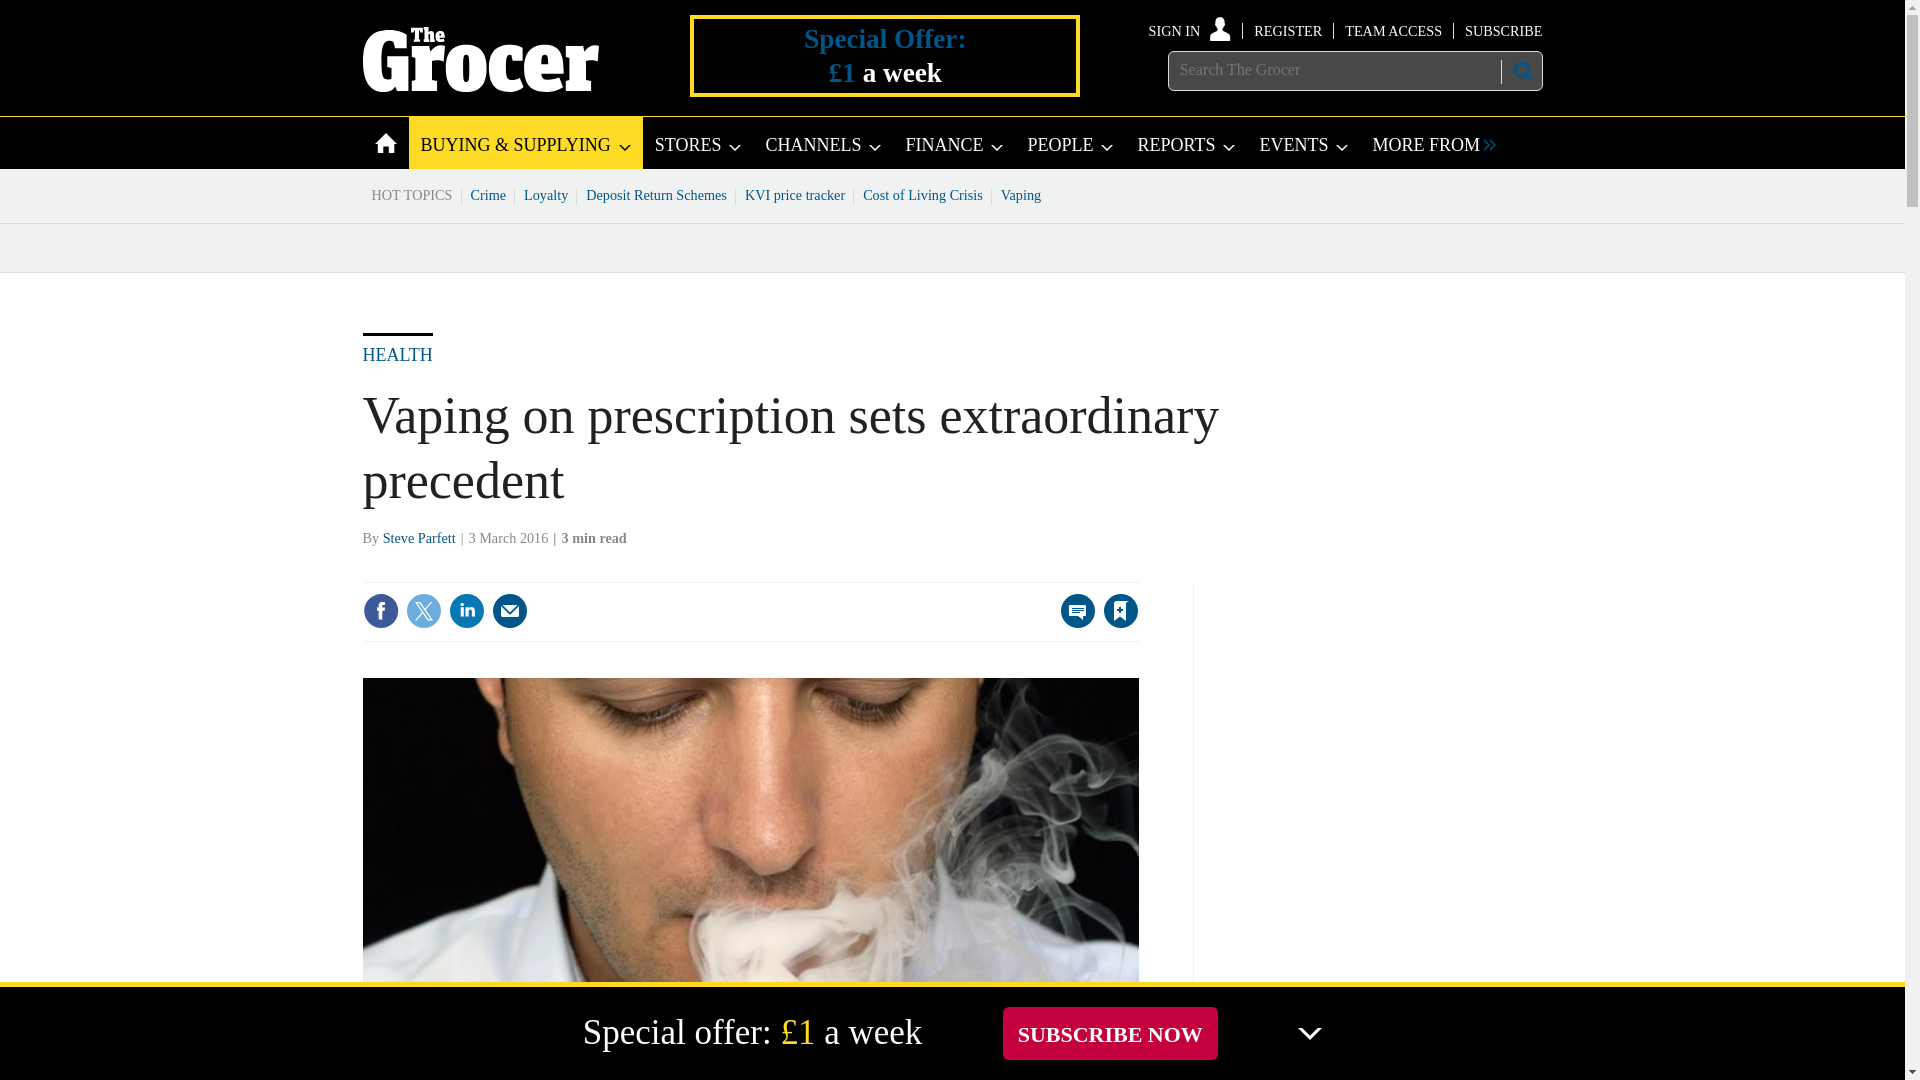  I want to click on Crime, so click(489, 194).